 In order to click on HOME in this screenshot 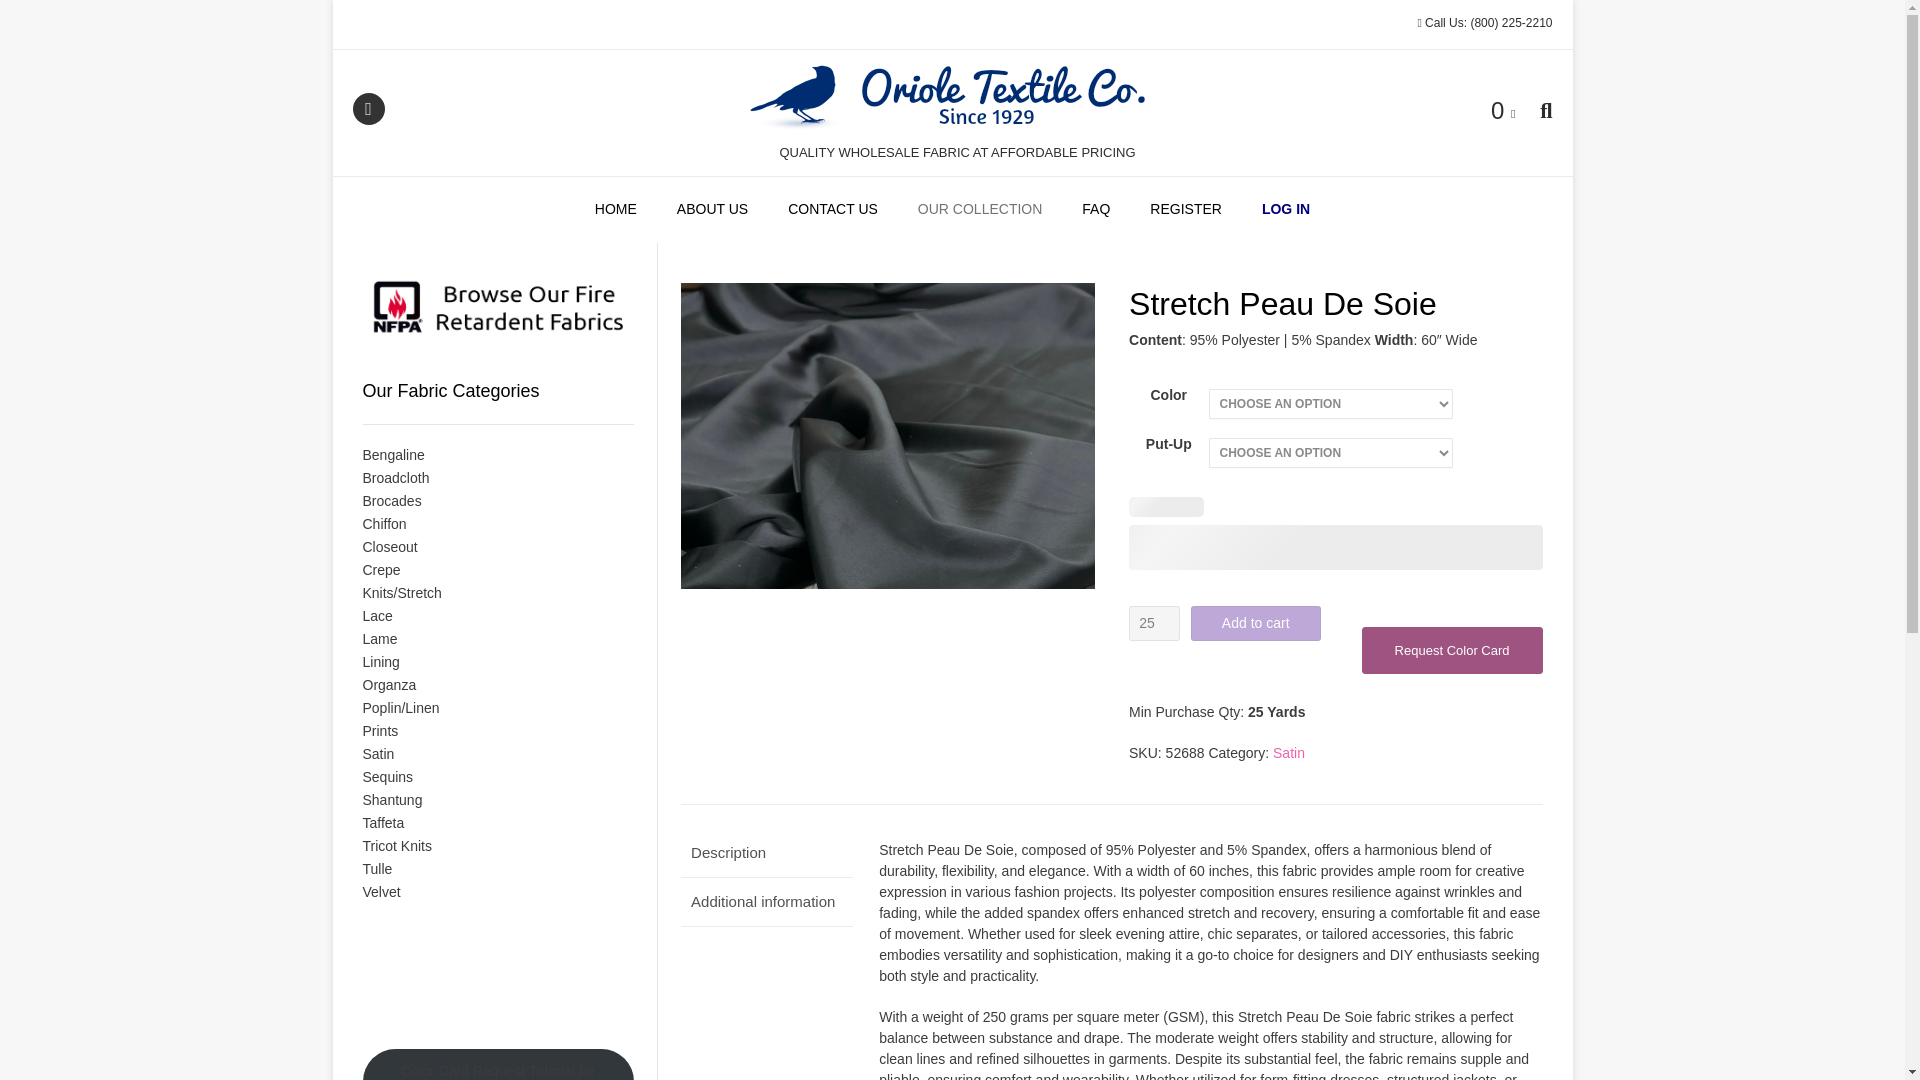, I will do `click(615, 210)`.